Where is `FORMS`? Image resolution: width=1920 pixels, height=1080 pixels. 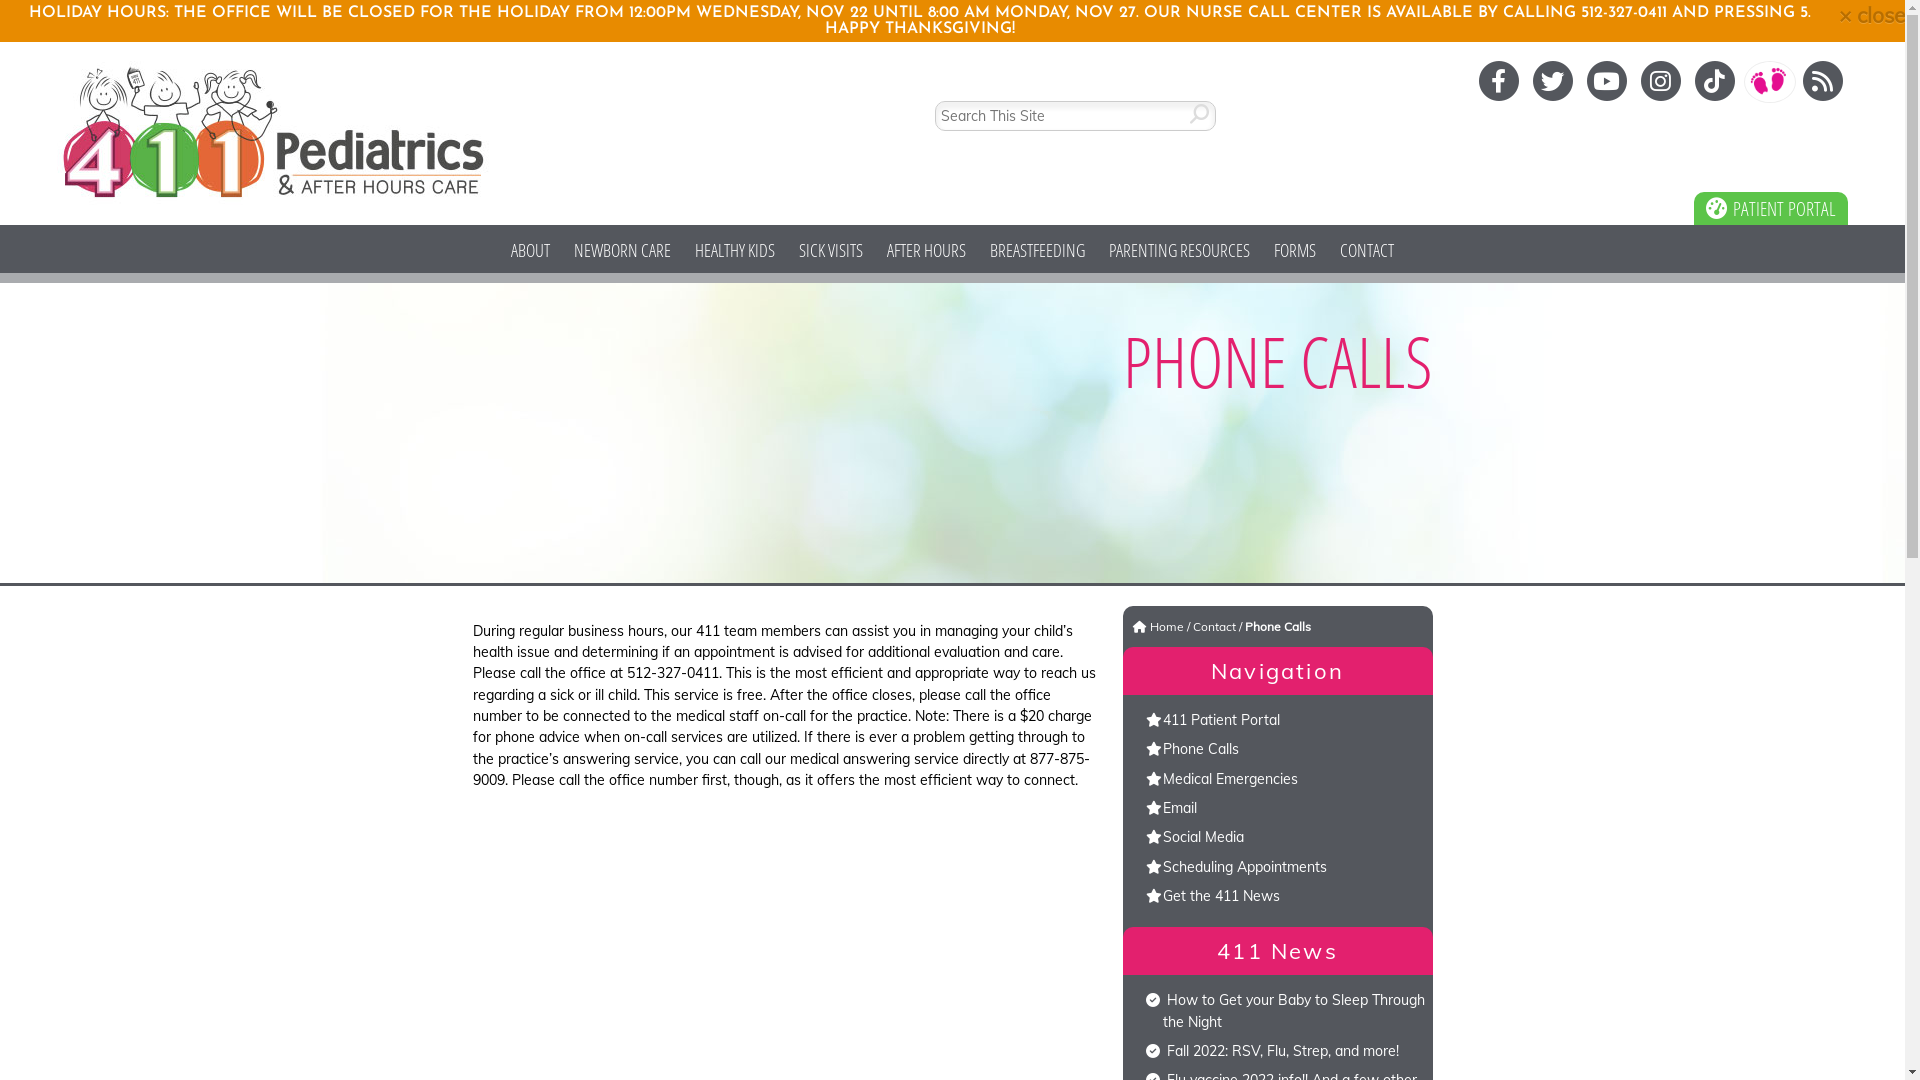
FORMS is located at coordinates (1295, 254).